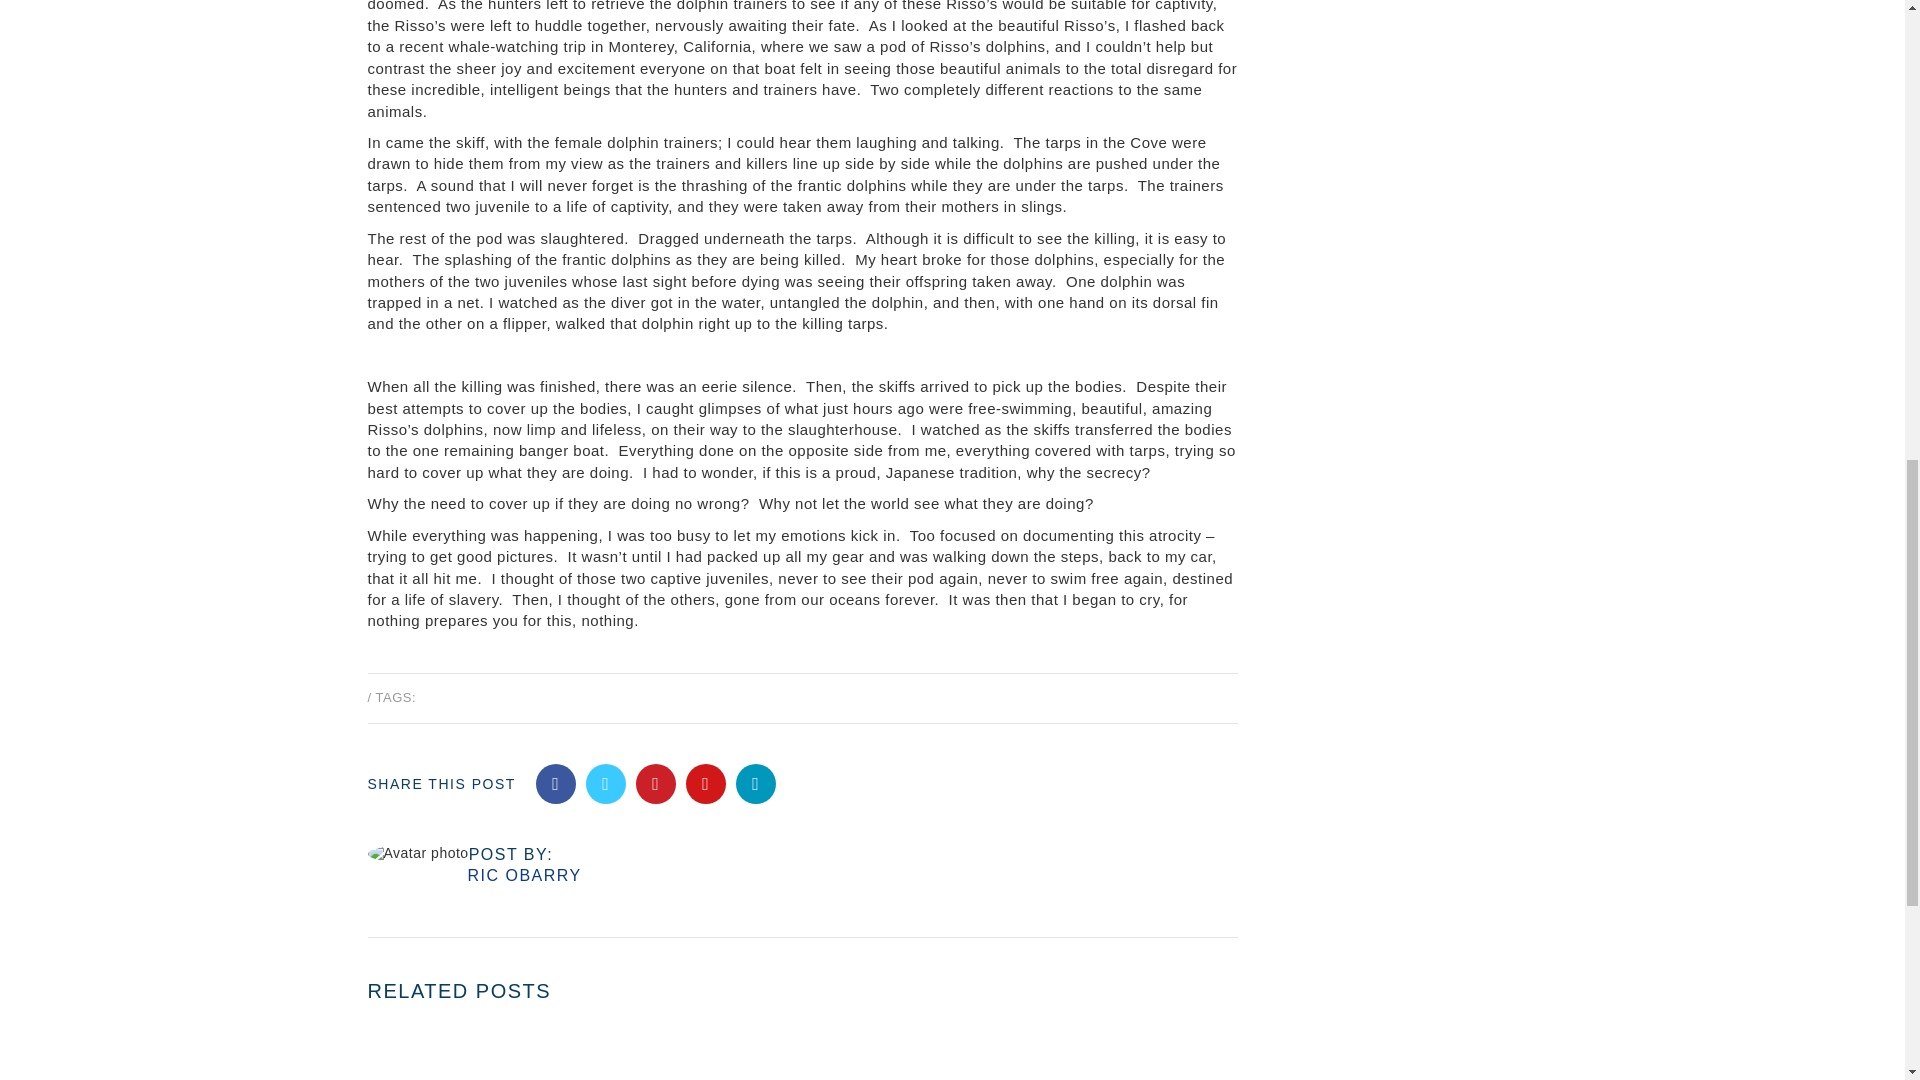 The image size is (1920, 1080). Describe the element at coordinates (605, 783) in the screenshot. I see `Twitter` at that location.